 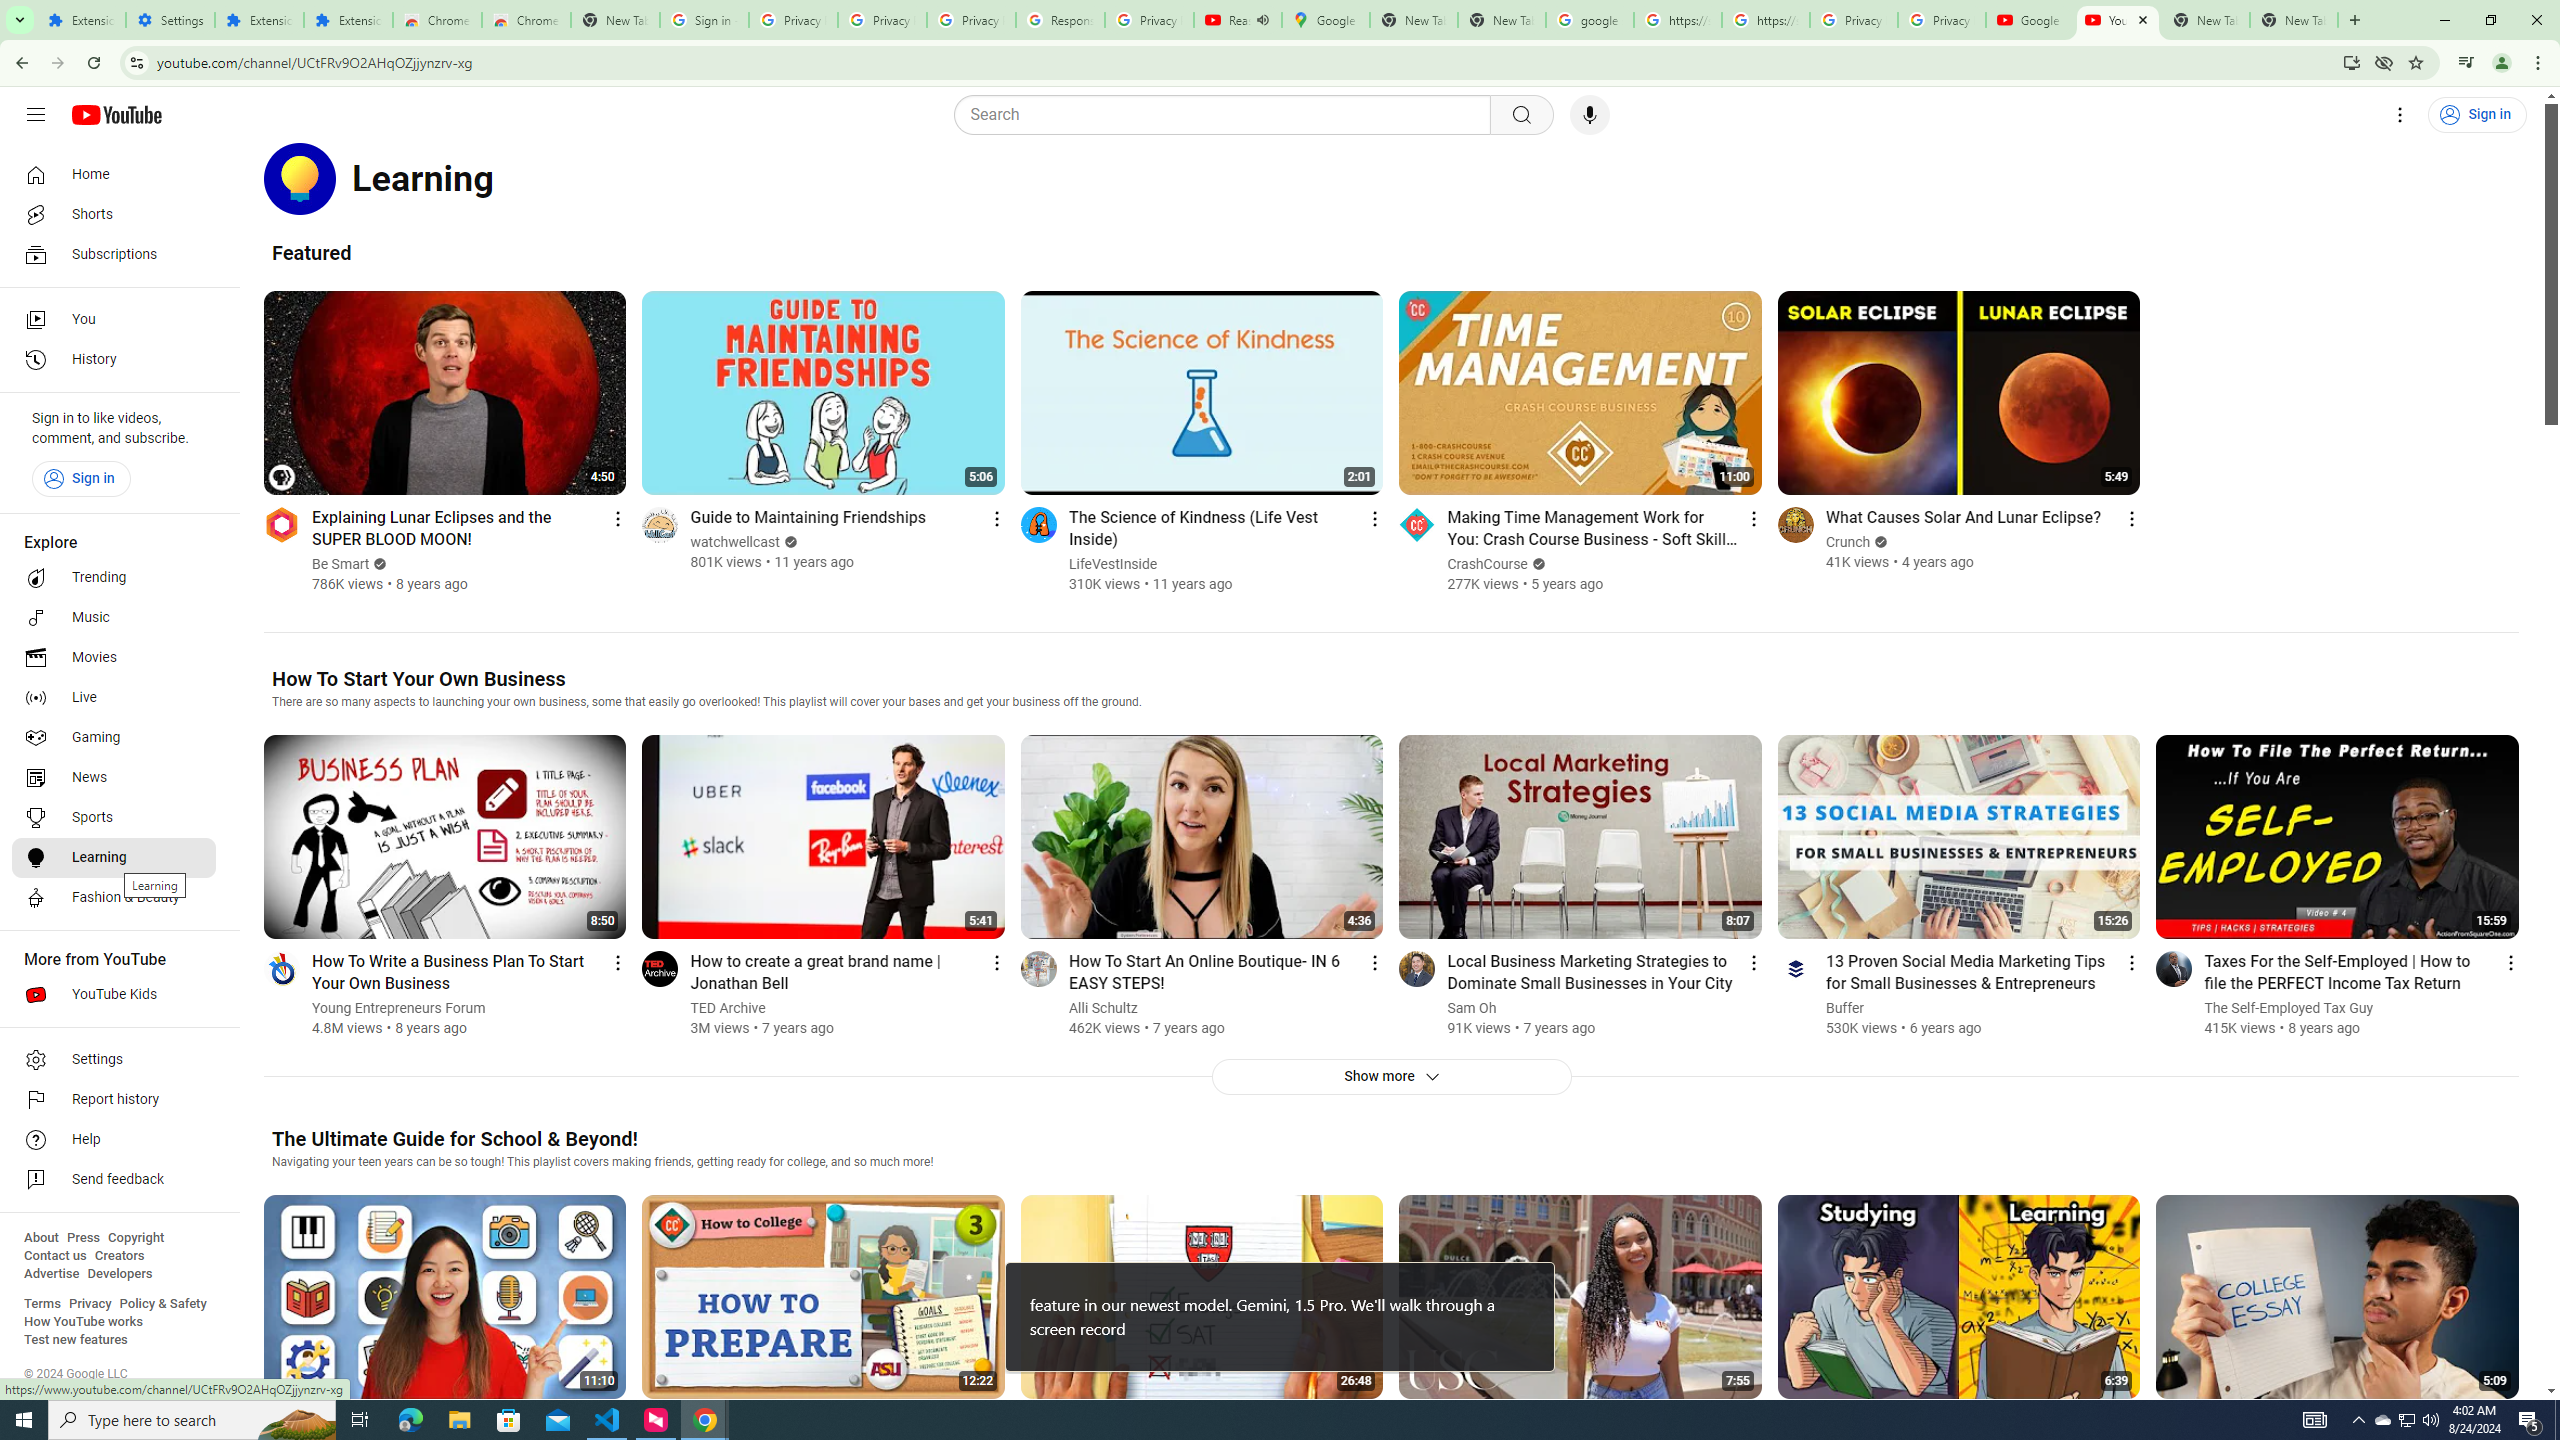 I want to click on Show more, so click(x=1390, y=1076).